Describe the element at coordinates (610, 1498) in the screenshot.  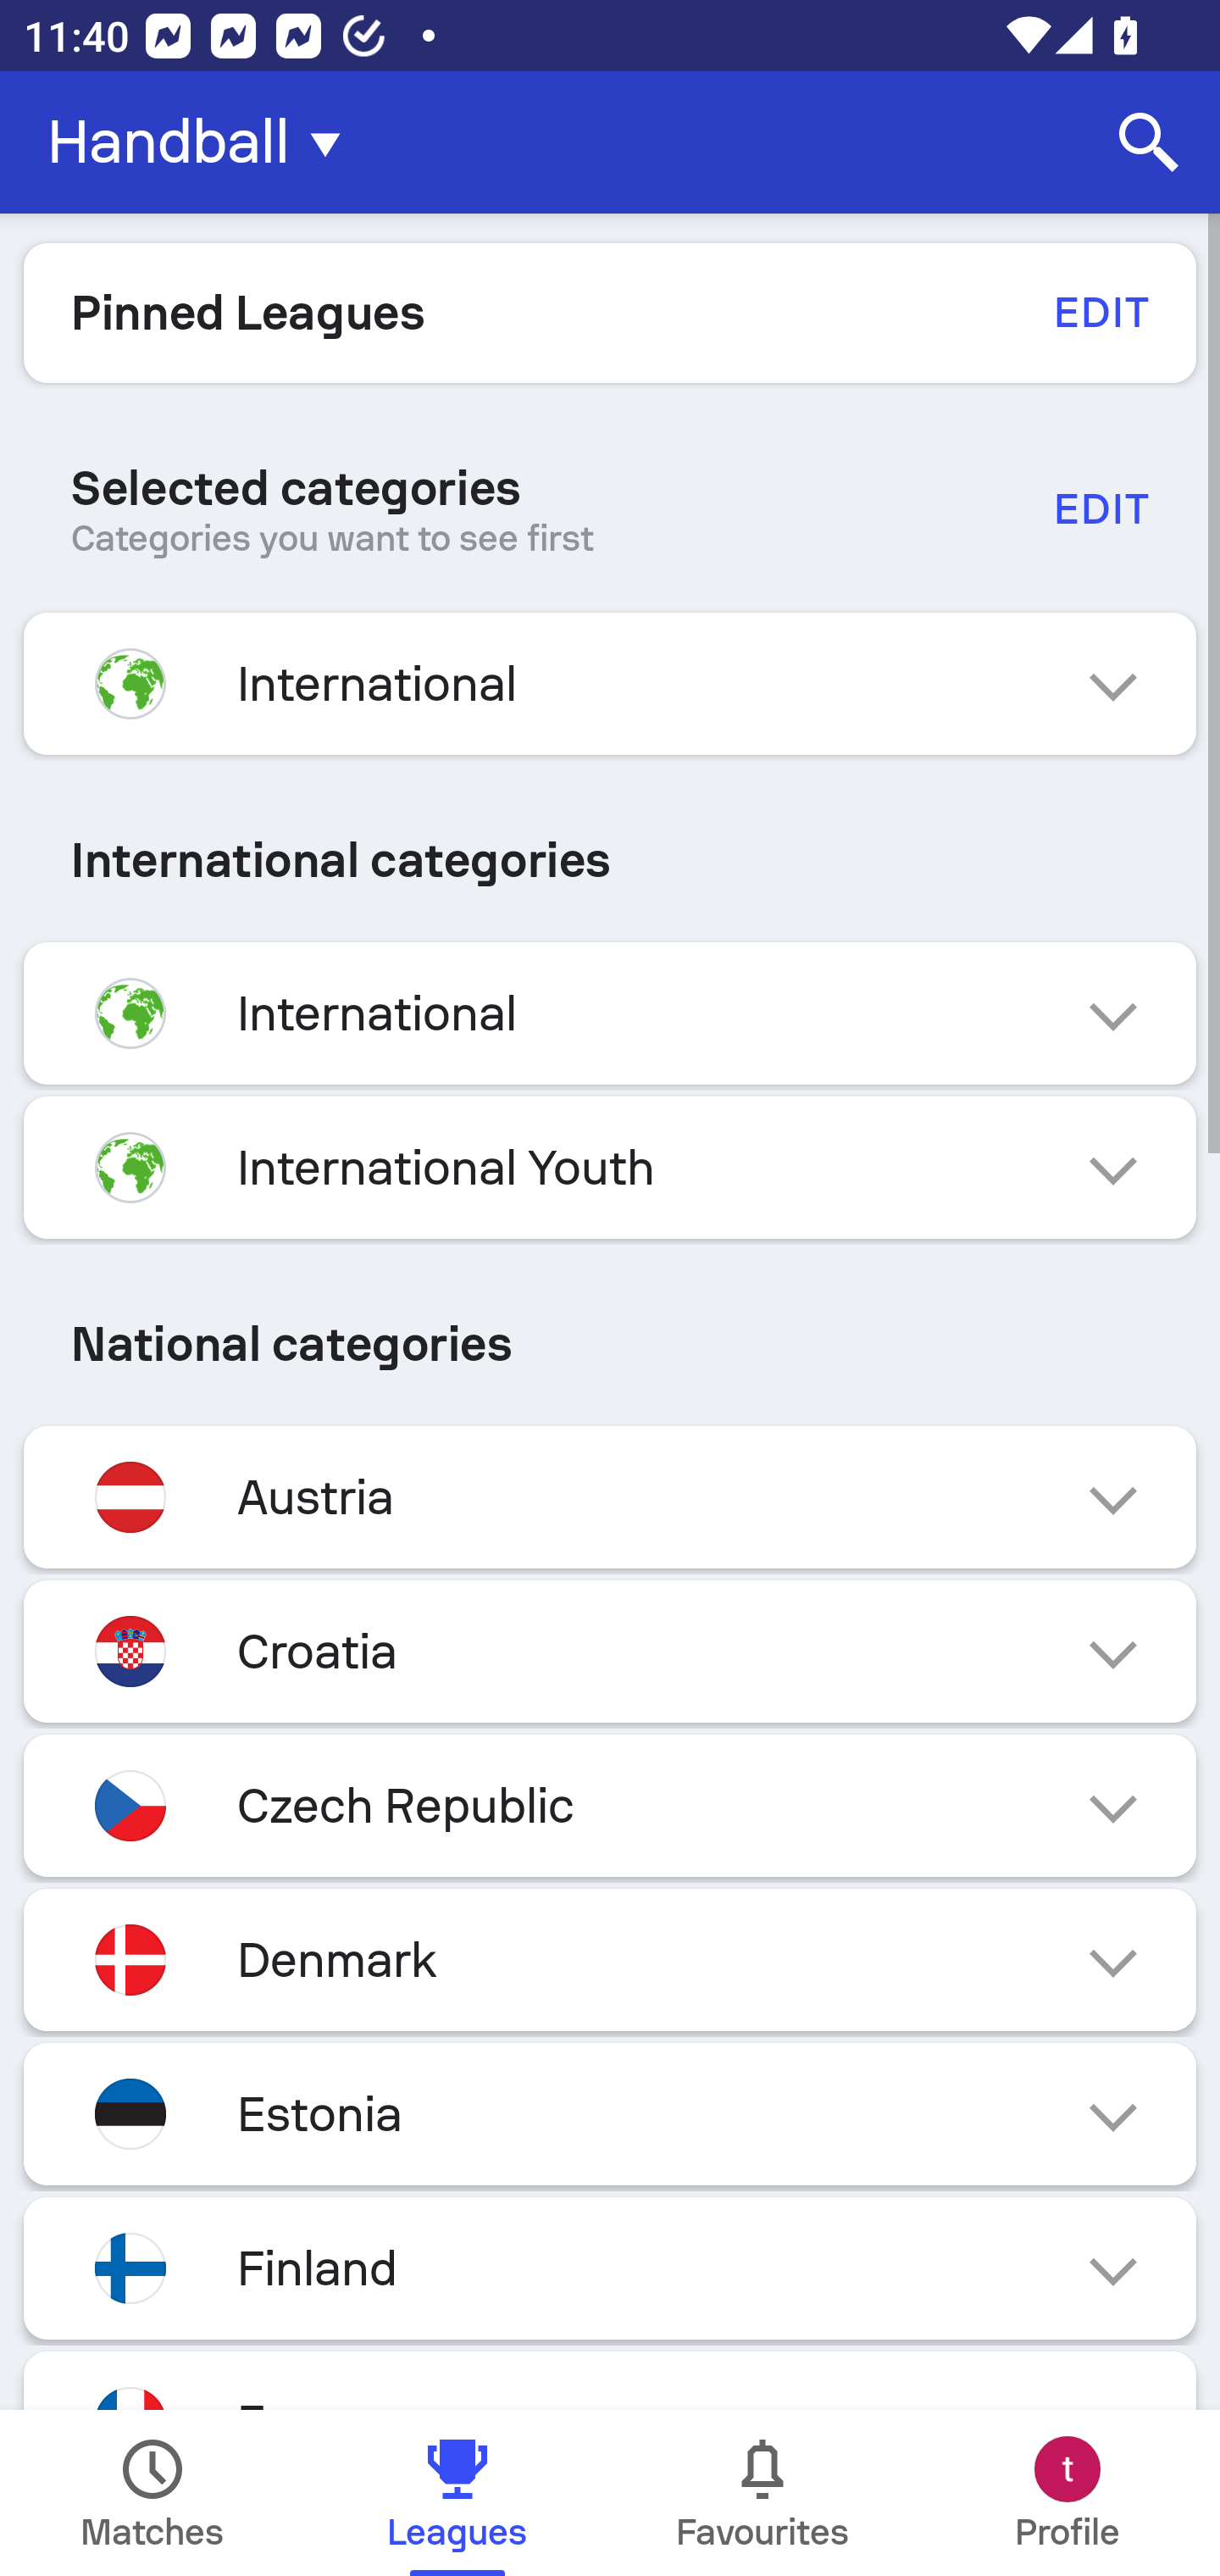
I see `Austria` at that location.